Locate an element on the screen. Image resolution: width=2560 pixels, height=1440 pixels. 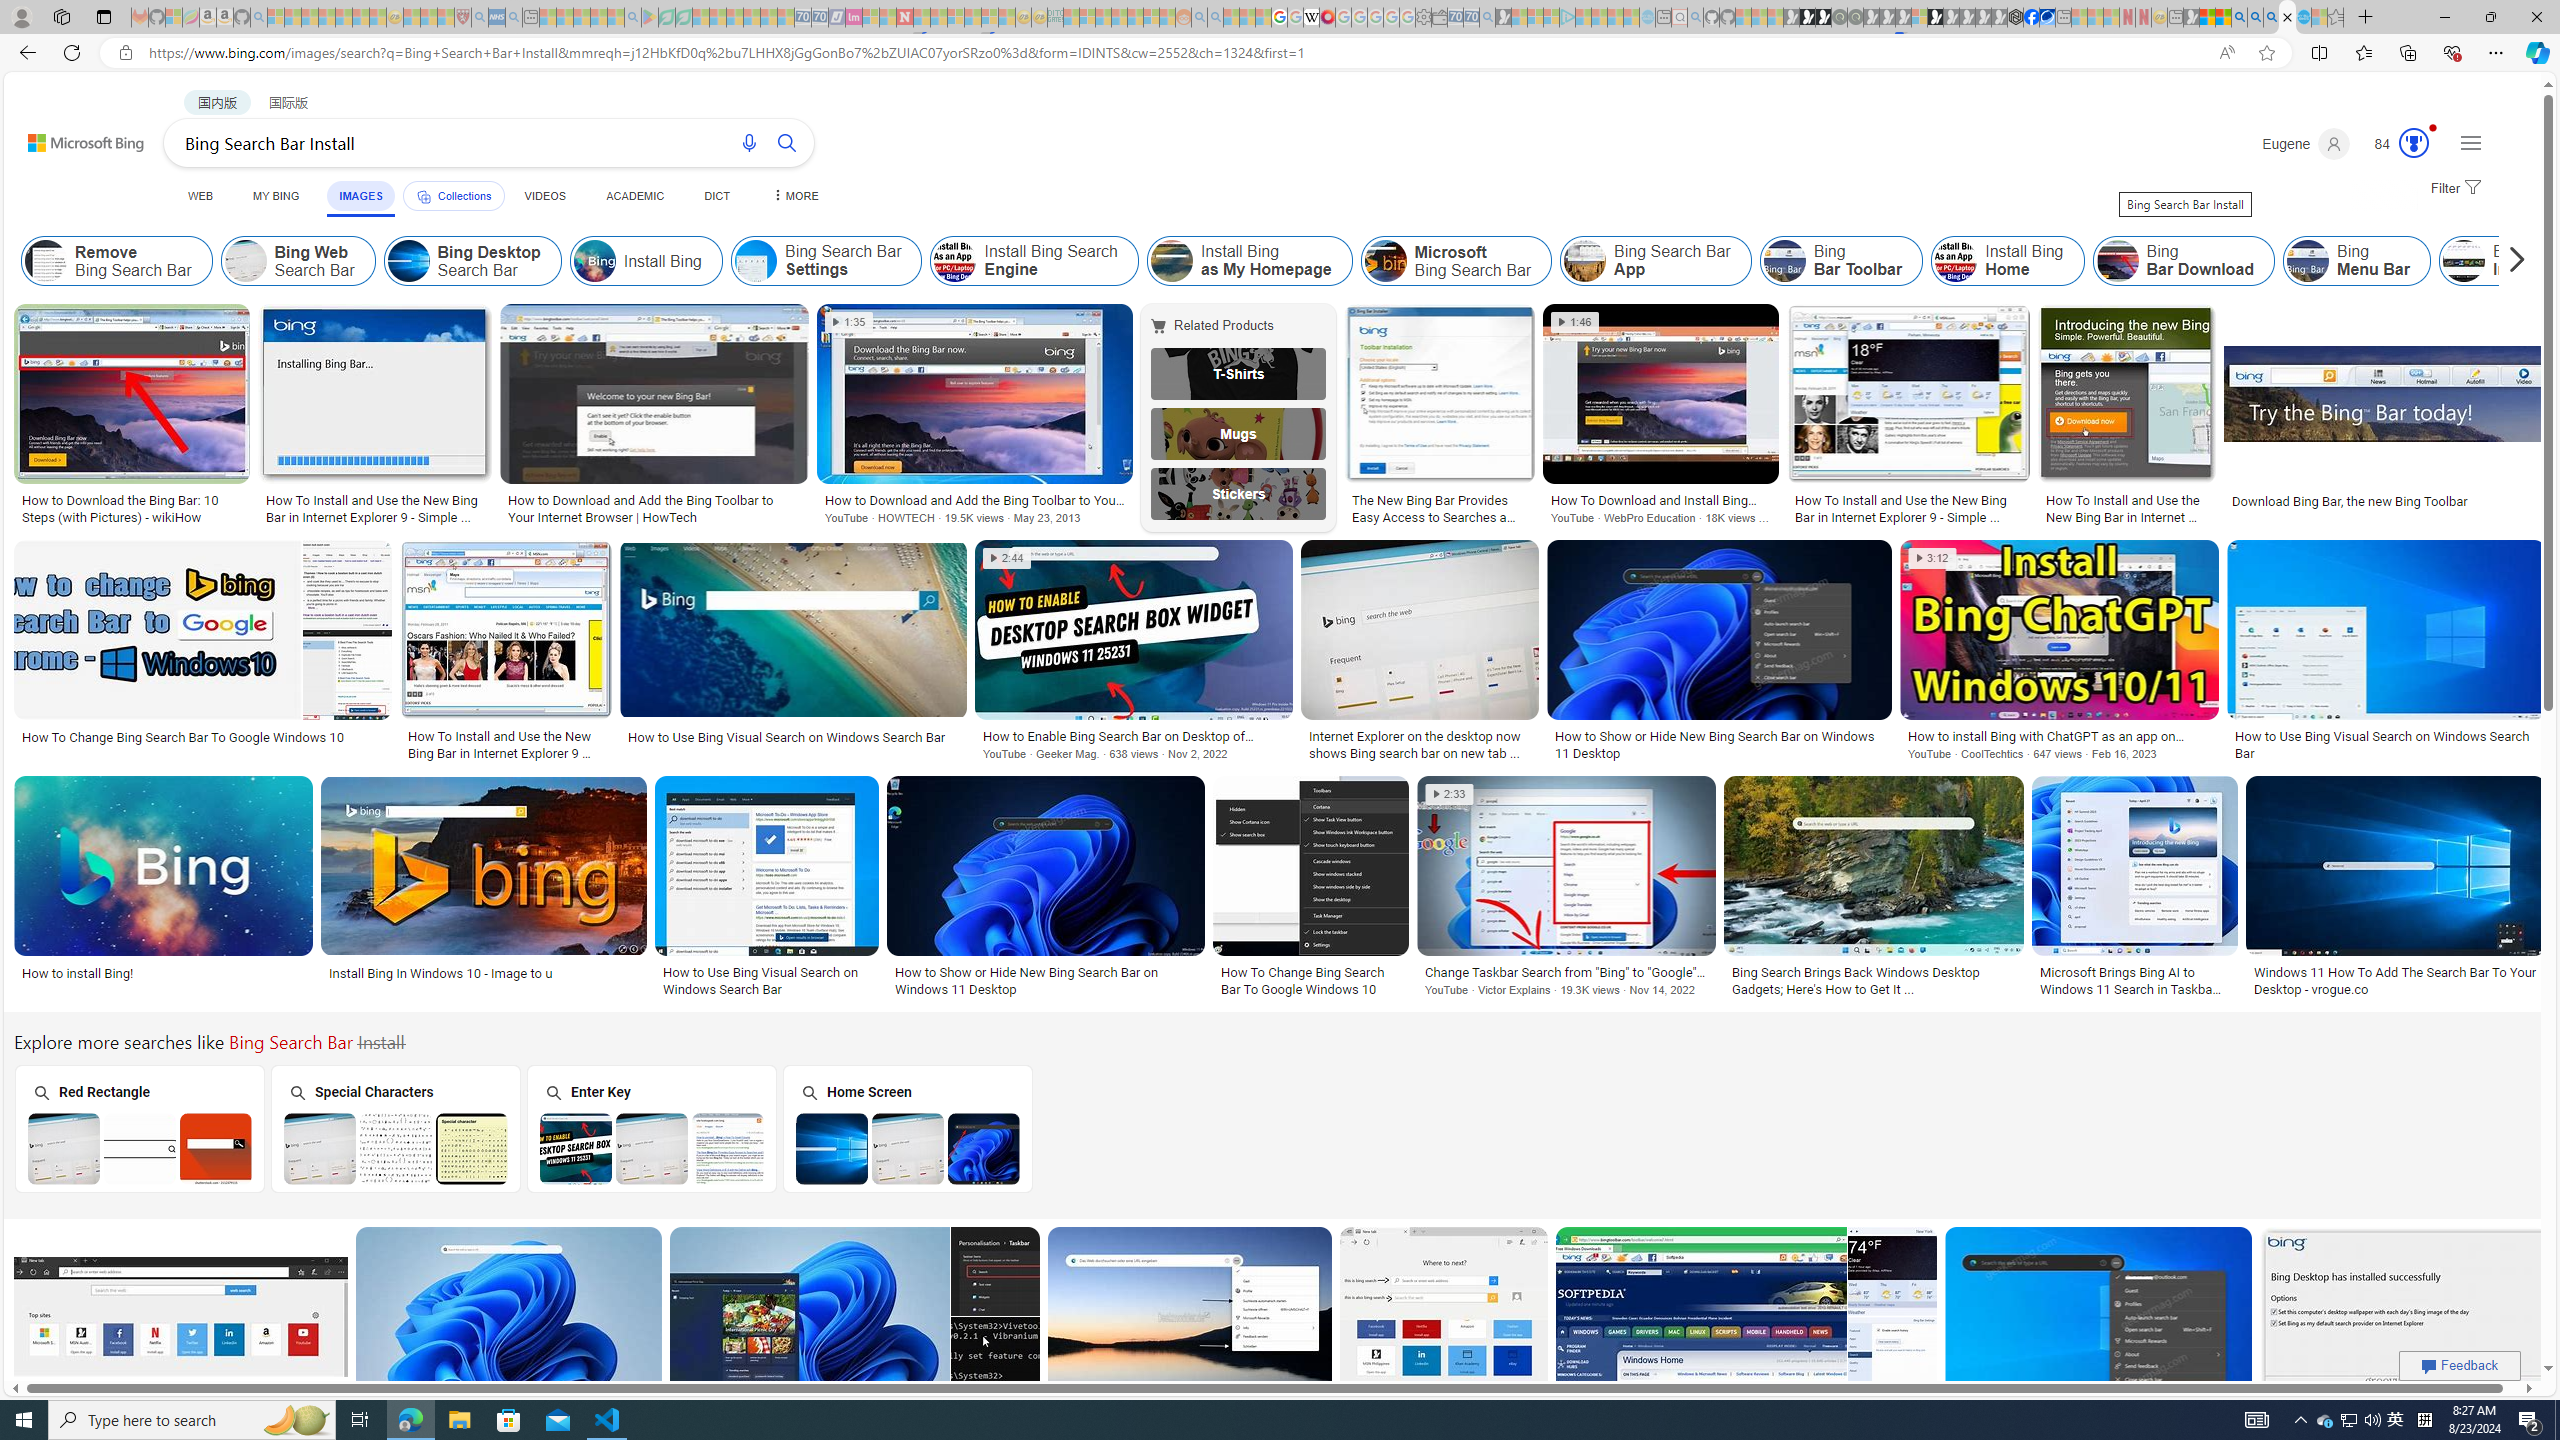
Scroll right is located at coordinates (2511, 261).